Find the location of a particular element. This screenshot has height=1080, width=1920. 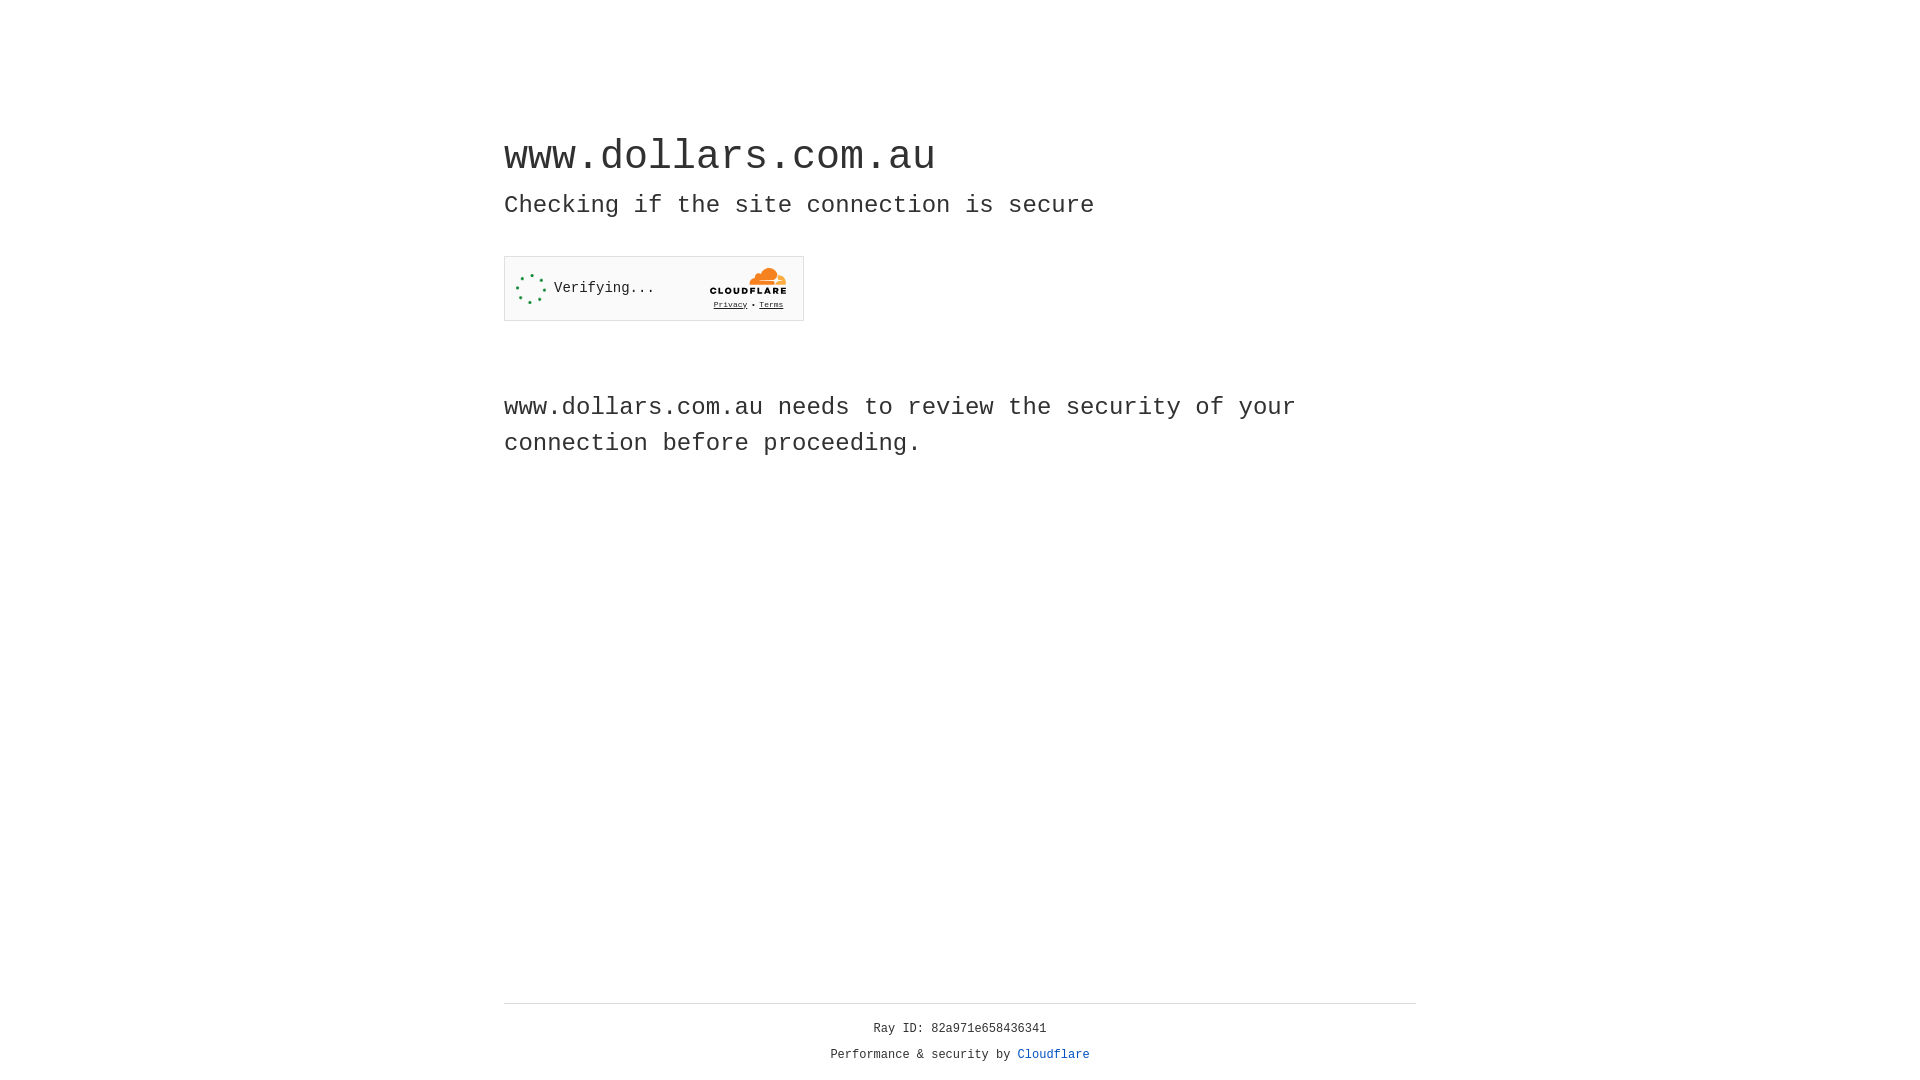

Widget containing a Cloudflare security challenge is located at coordinates (654, 288).